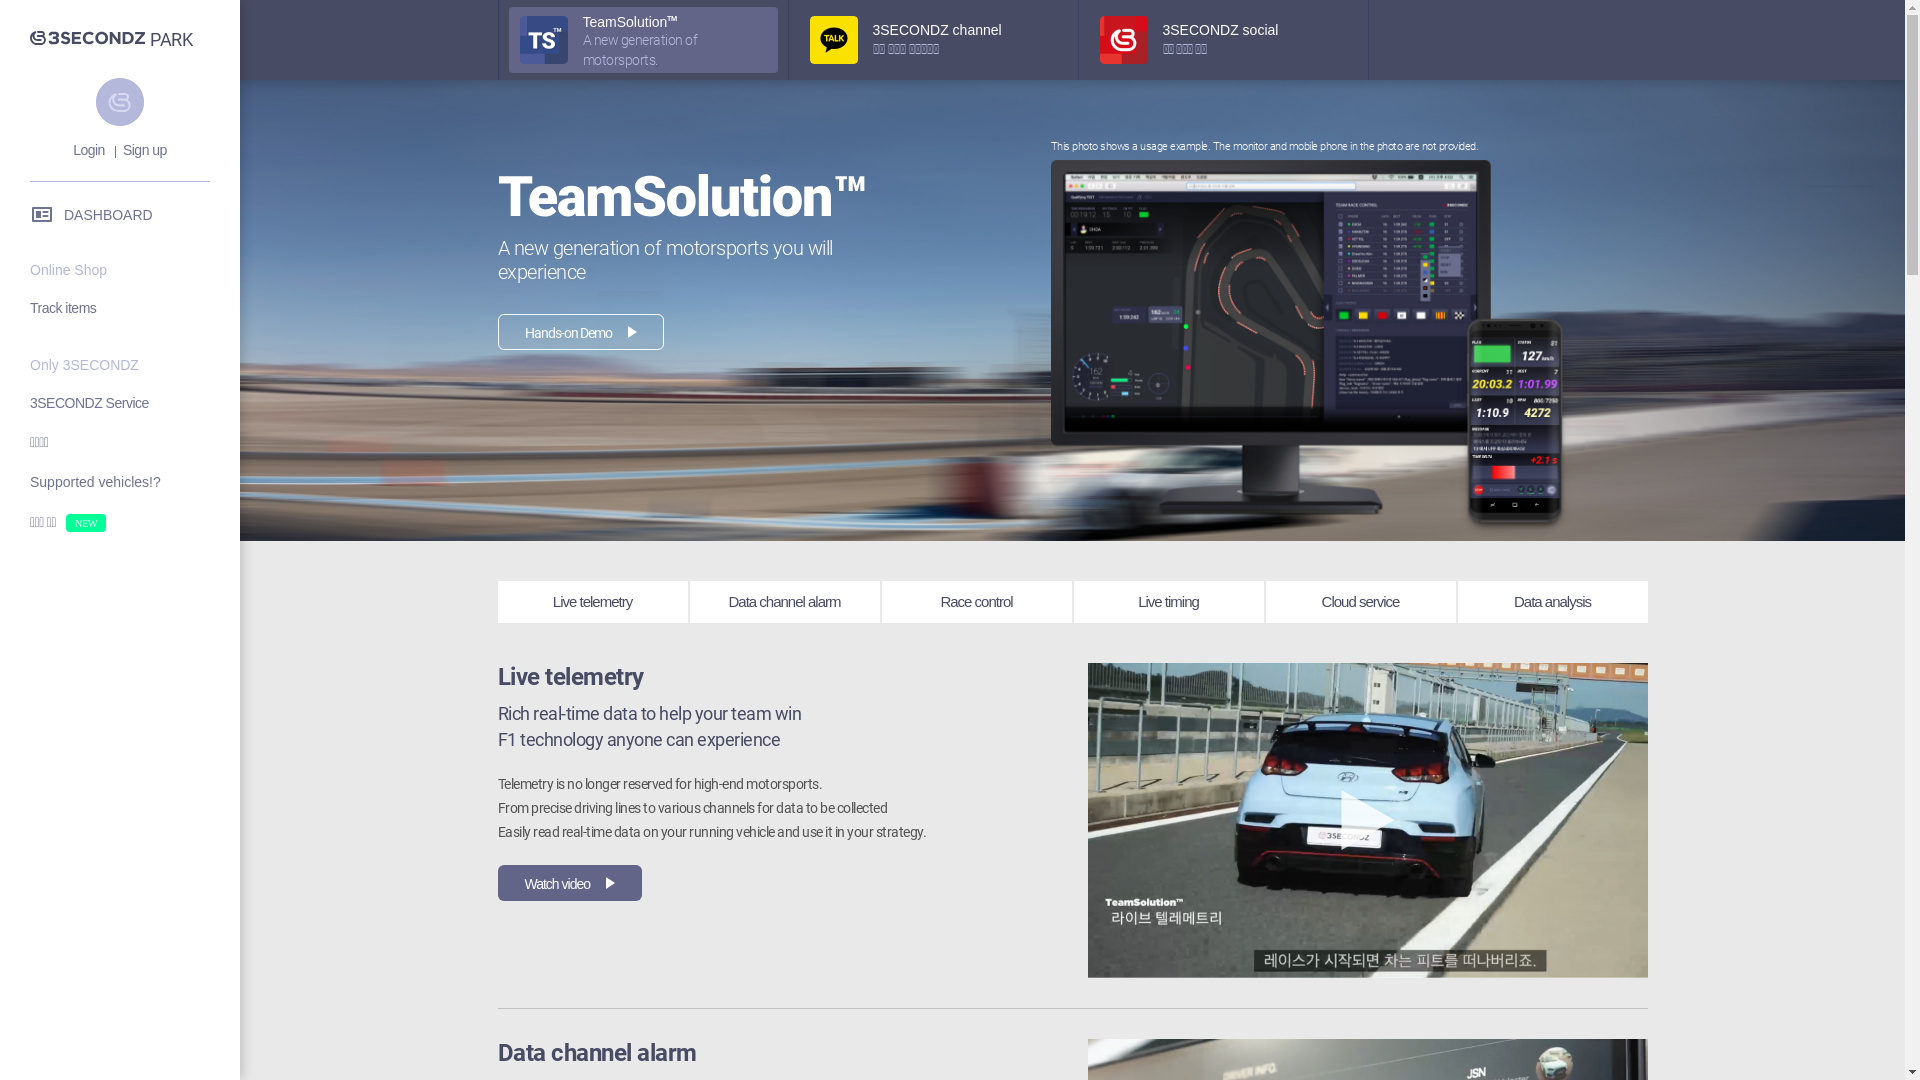  What do you see at coordinates (171, 40) in the screenshot?
I see `PARK` at bounding box center [171, 40].